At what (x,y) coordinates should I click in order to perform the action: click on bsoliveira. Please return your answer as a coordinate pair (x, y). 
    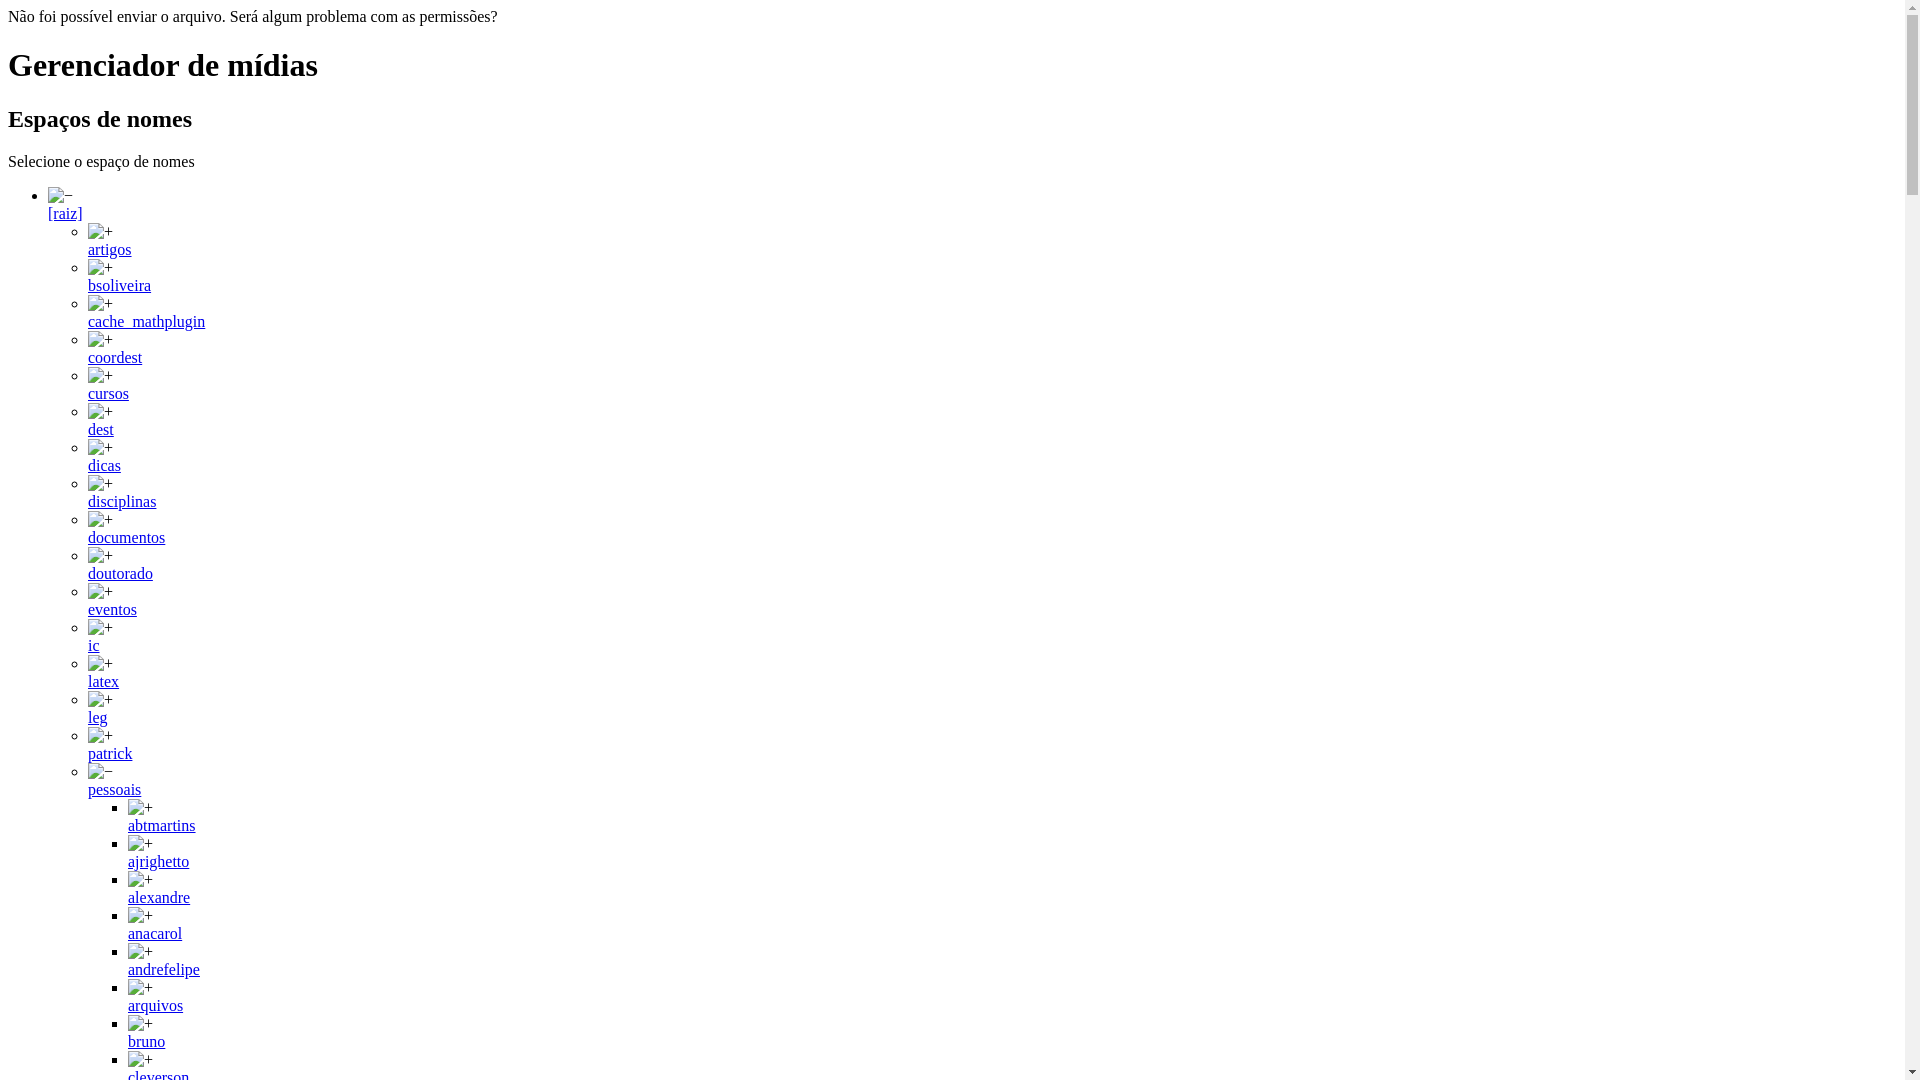
    Looking at the image, I should click on (120, 286).